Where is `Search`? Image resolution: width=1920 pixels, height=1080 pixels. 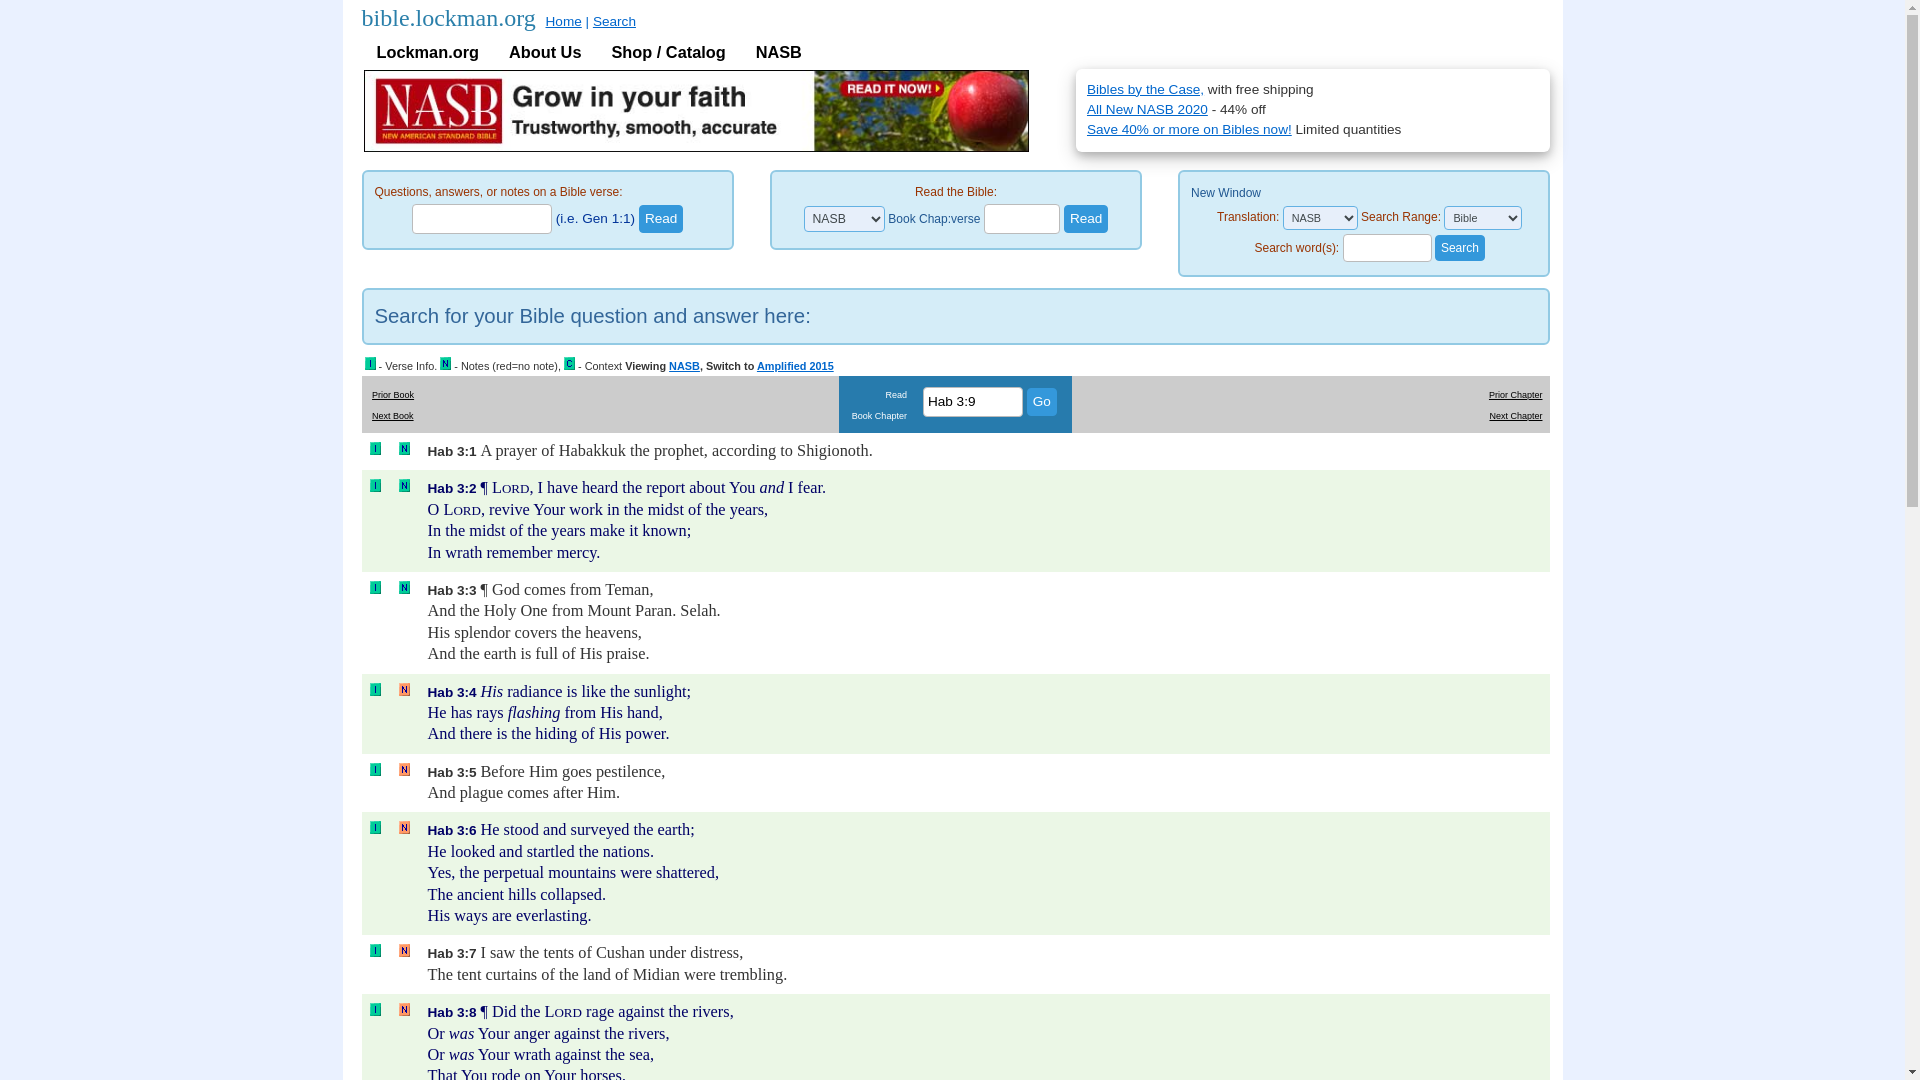
Search is located at coordinates (614, 22).